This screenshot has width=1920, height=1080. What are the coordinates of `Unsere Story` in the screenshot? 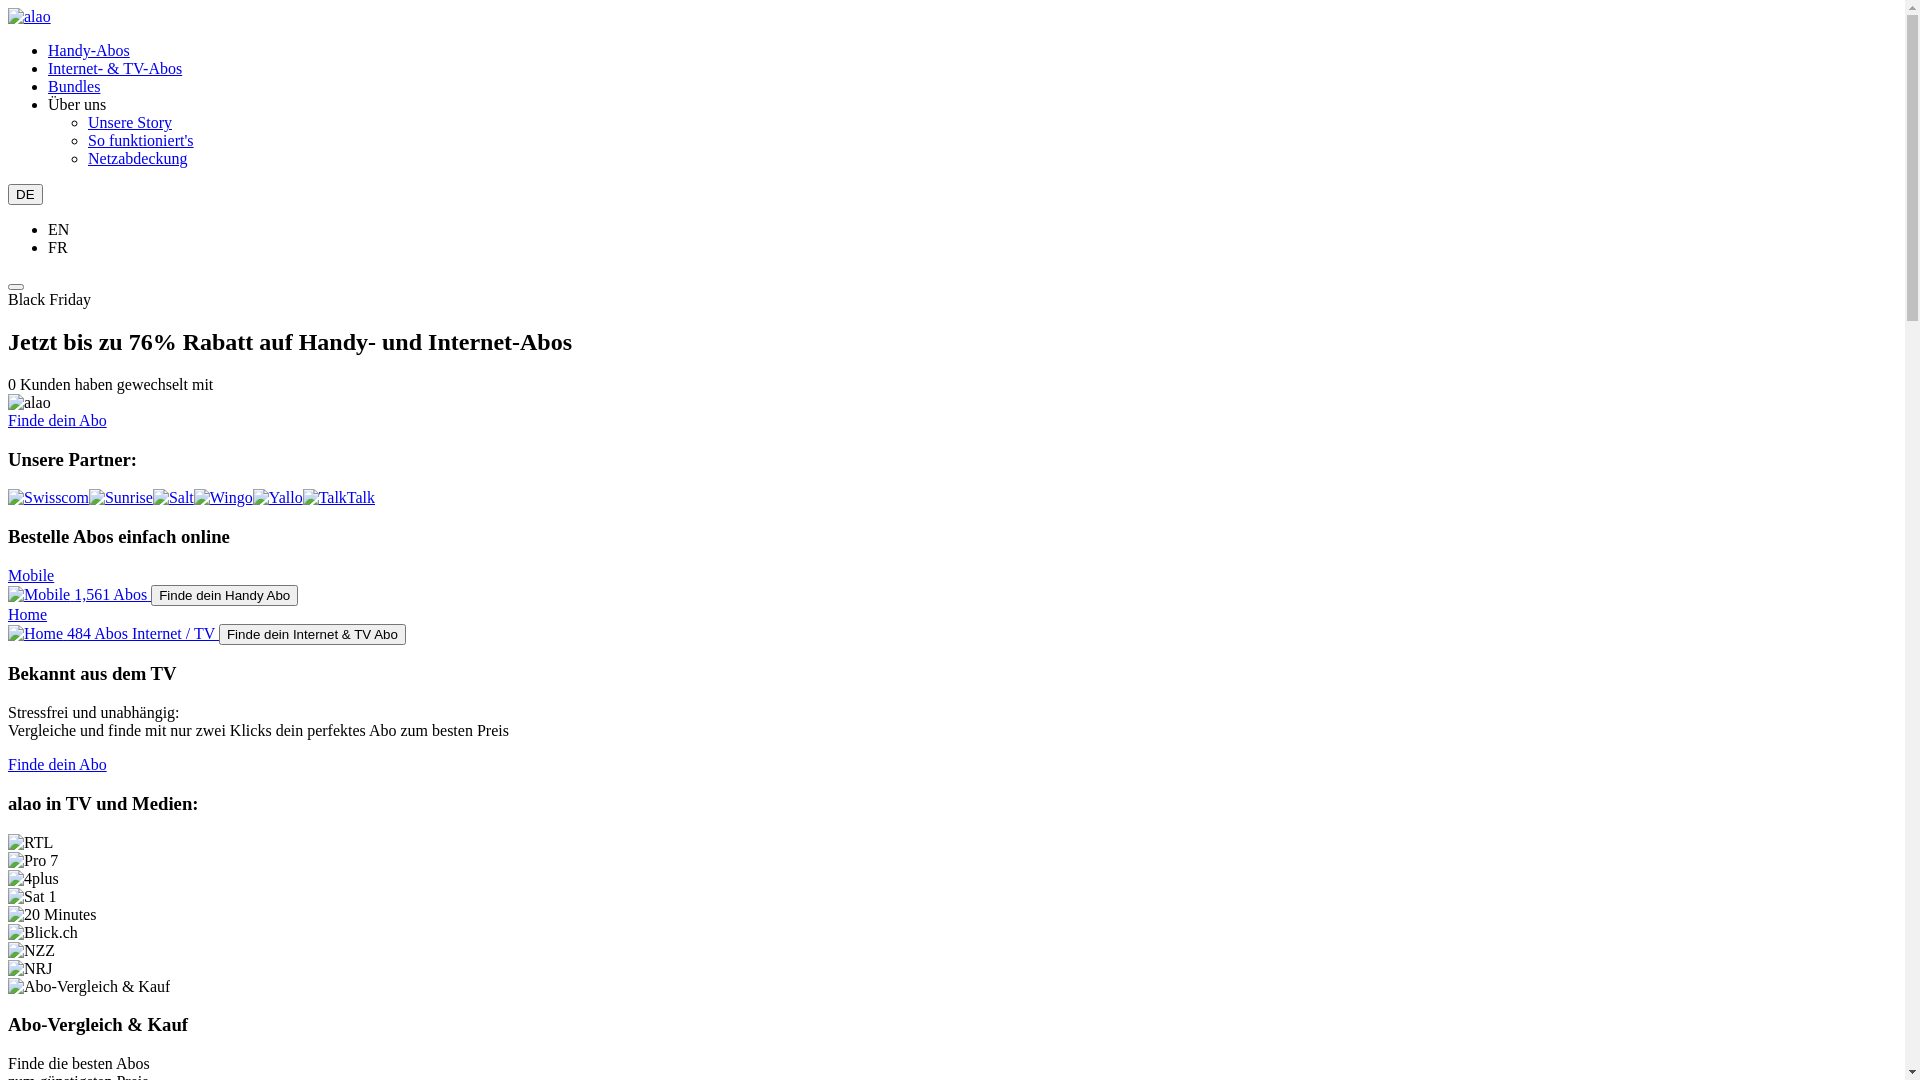 It's located at (130, 122).